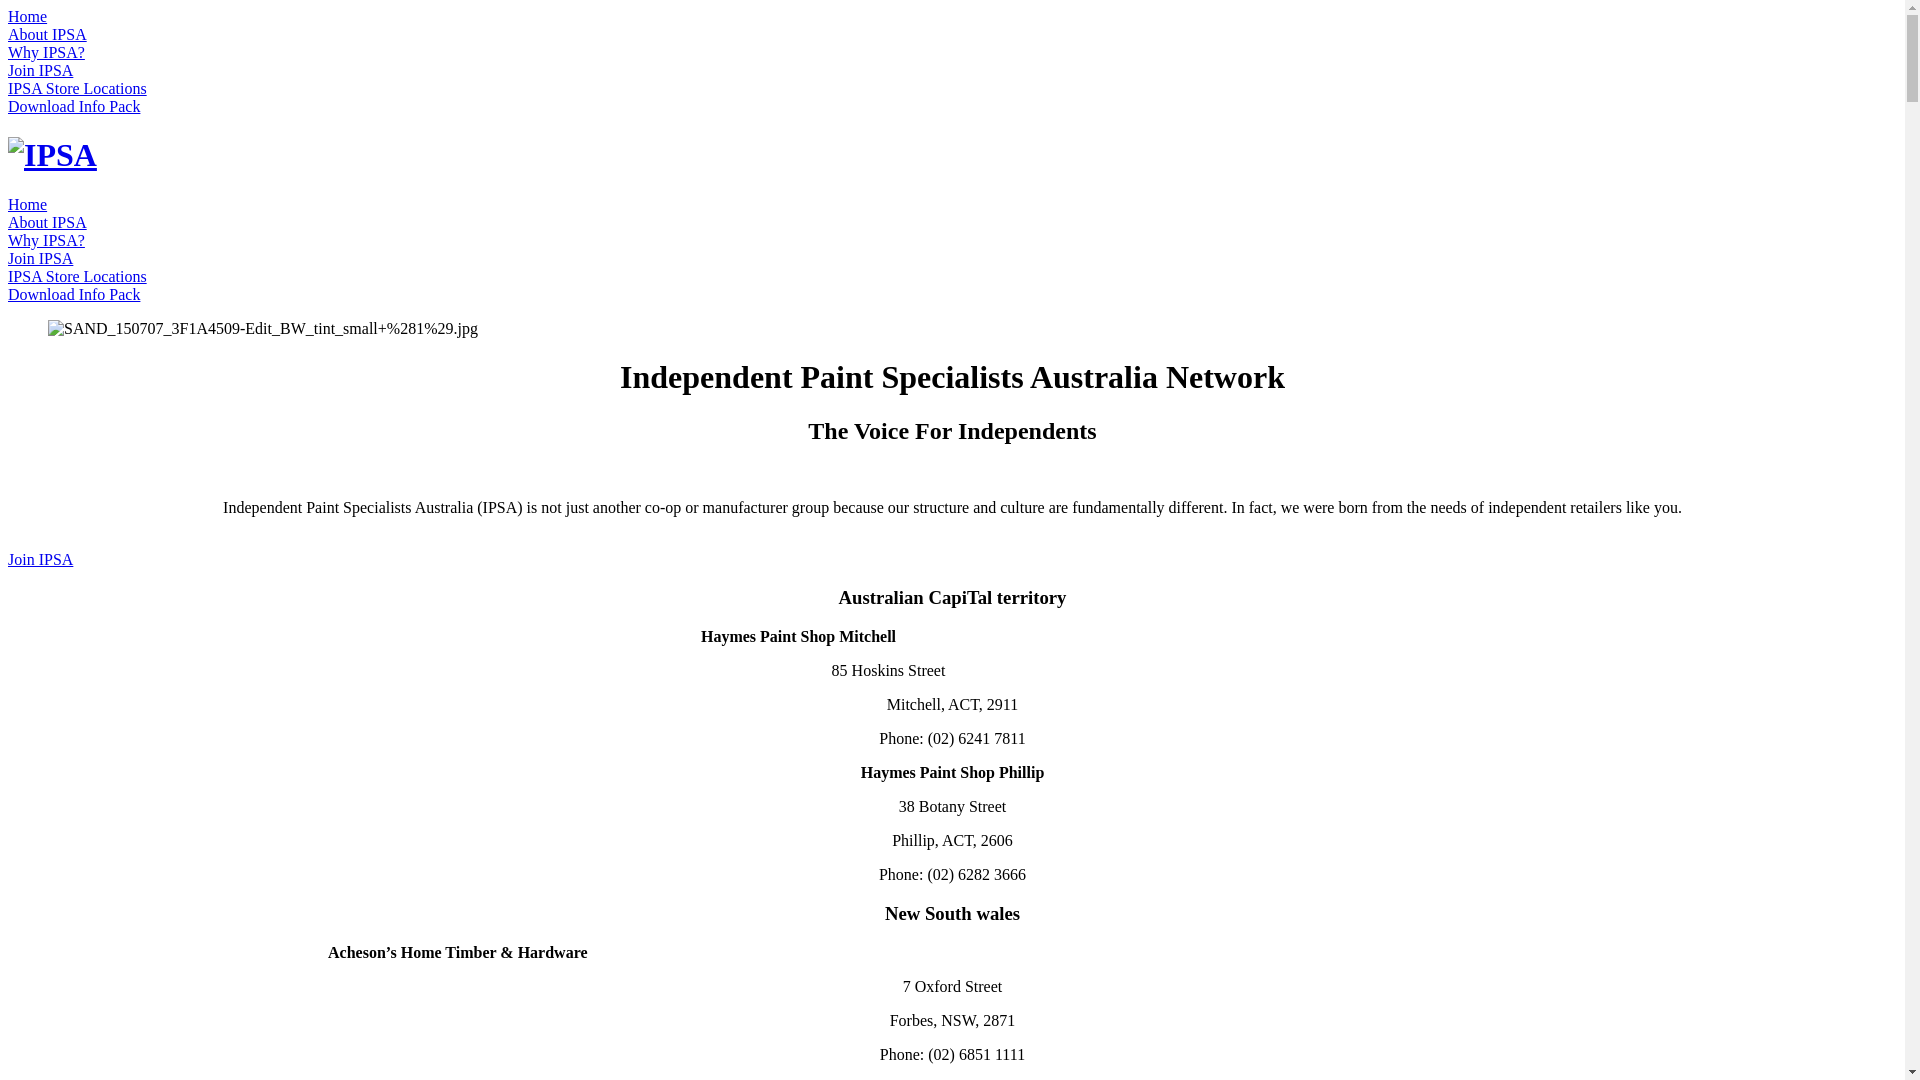 The height and width of the screenshot is (1080, 1920). What do you see at coordinates (40, 560) in the screenshot?
I see `Join IPSA` at bounding box center [40, 560].